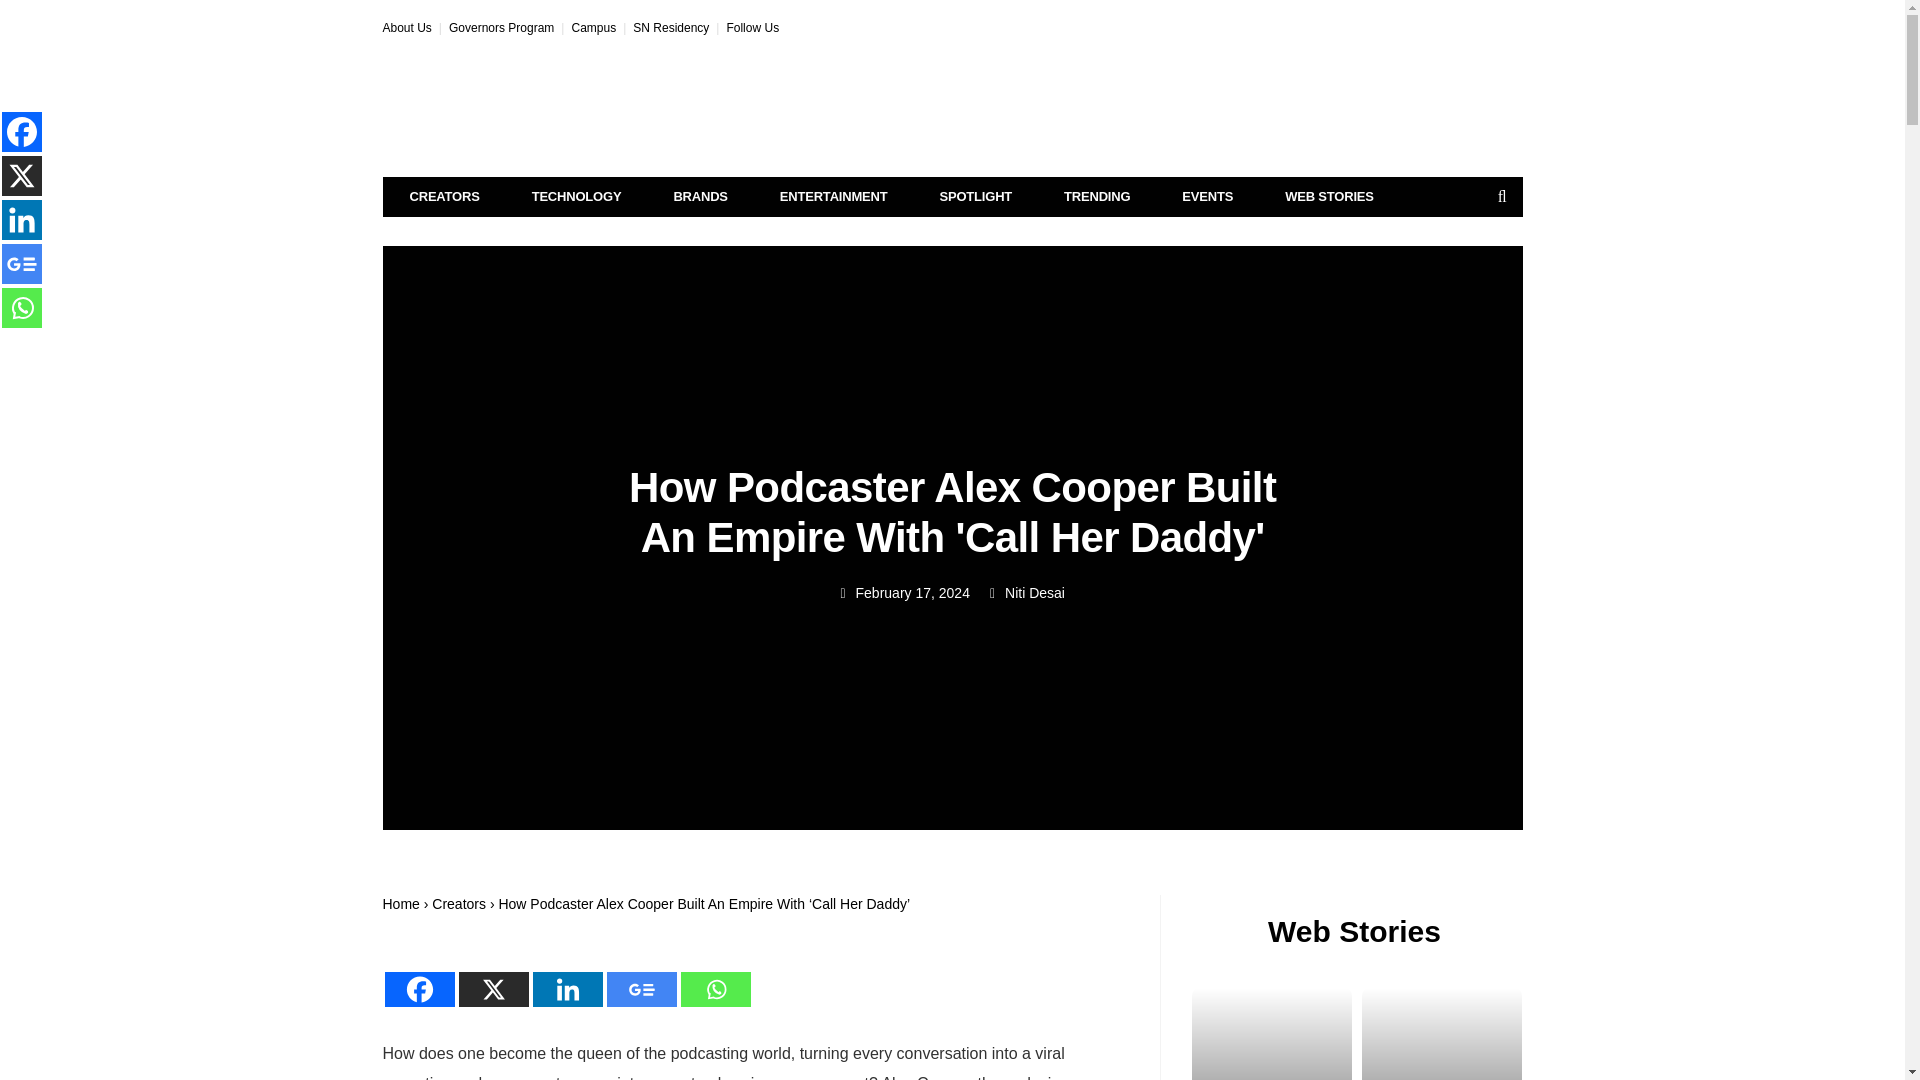 This screenshot has width=1920, height=1080. What do you see at coordinates (577, 197) in the screenshot?
I see `TECHNOLOGY` at bounding box center [577, 197].